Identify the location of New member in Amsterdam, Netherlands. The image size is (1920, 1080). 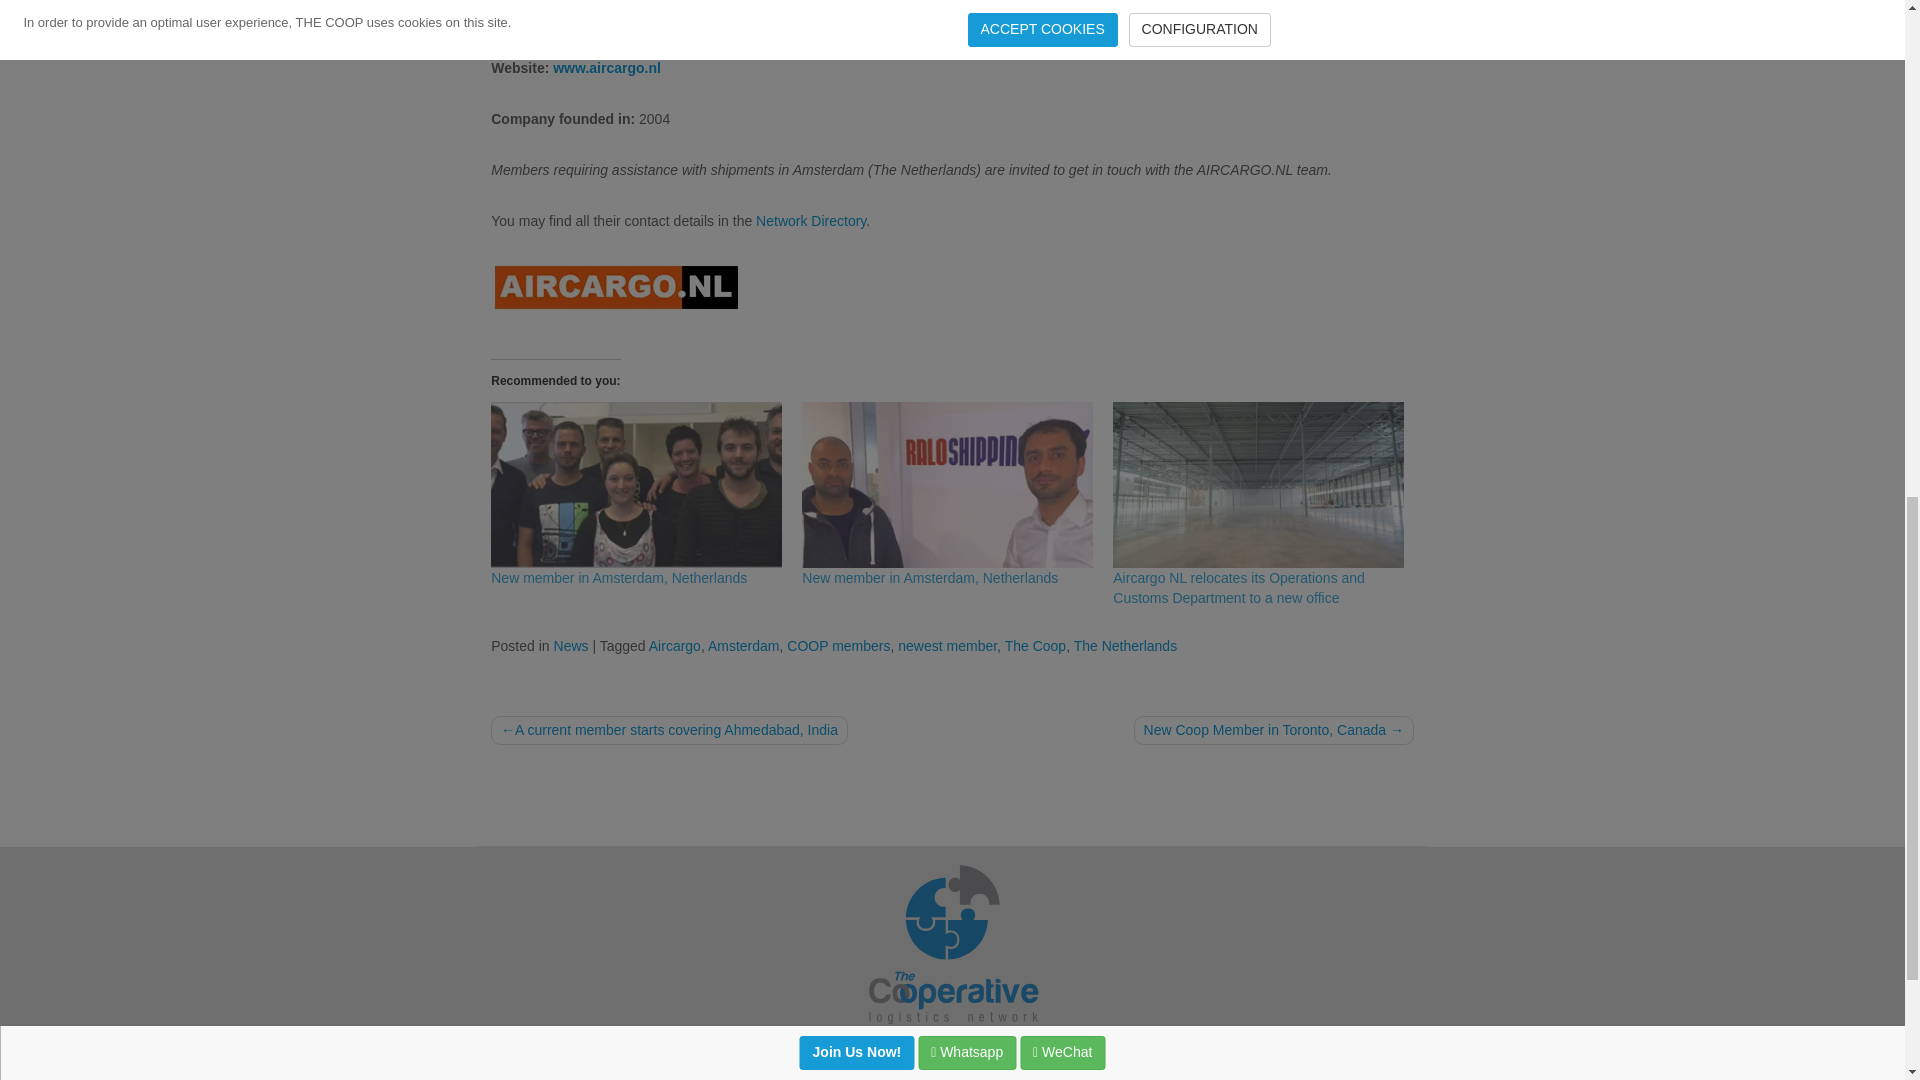
(947, 484).